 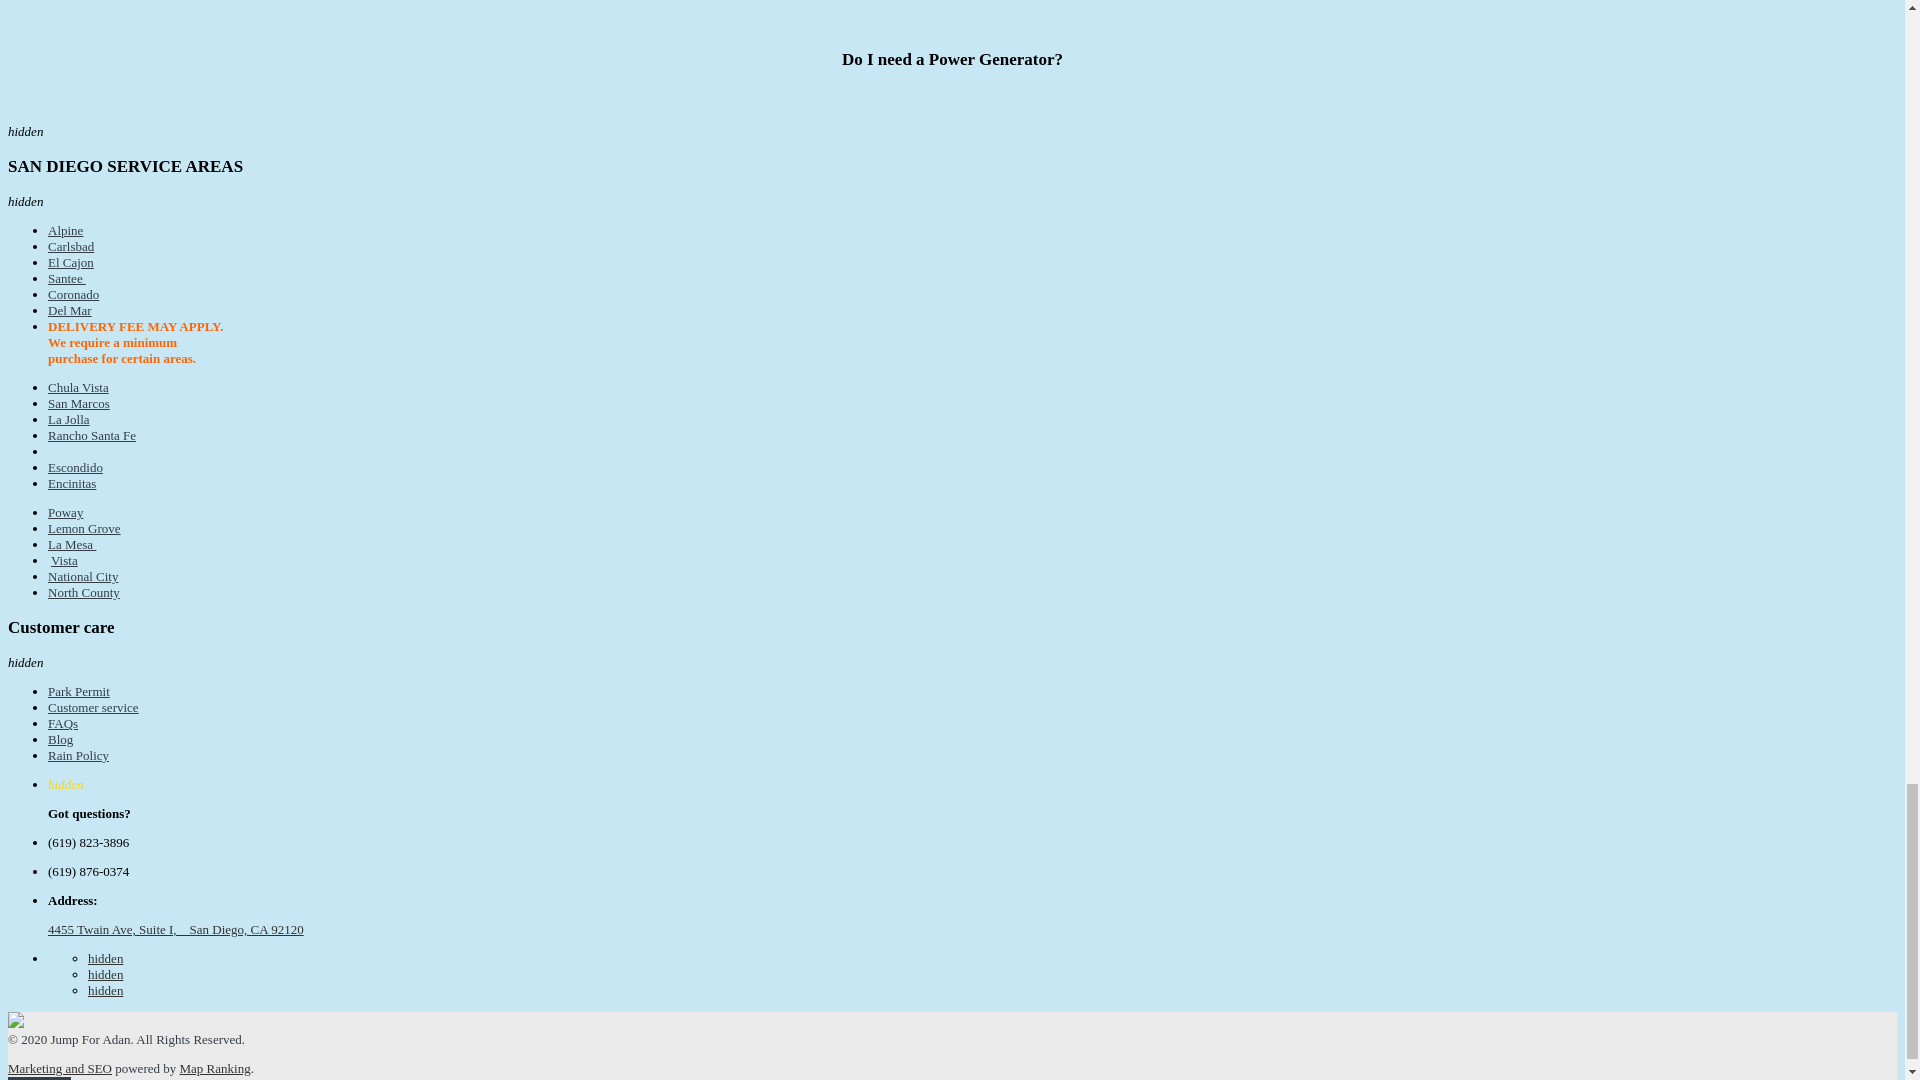 What do you see at coordinates (105, 990) in the screenshot?
I see `google-plus` at bounding box center [105, 990].